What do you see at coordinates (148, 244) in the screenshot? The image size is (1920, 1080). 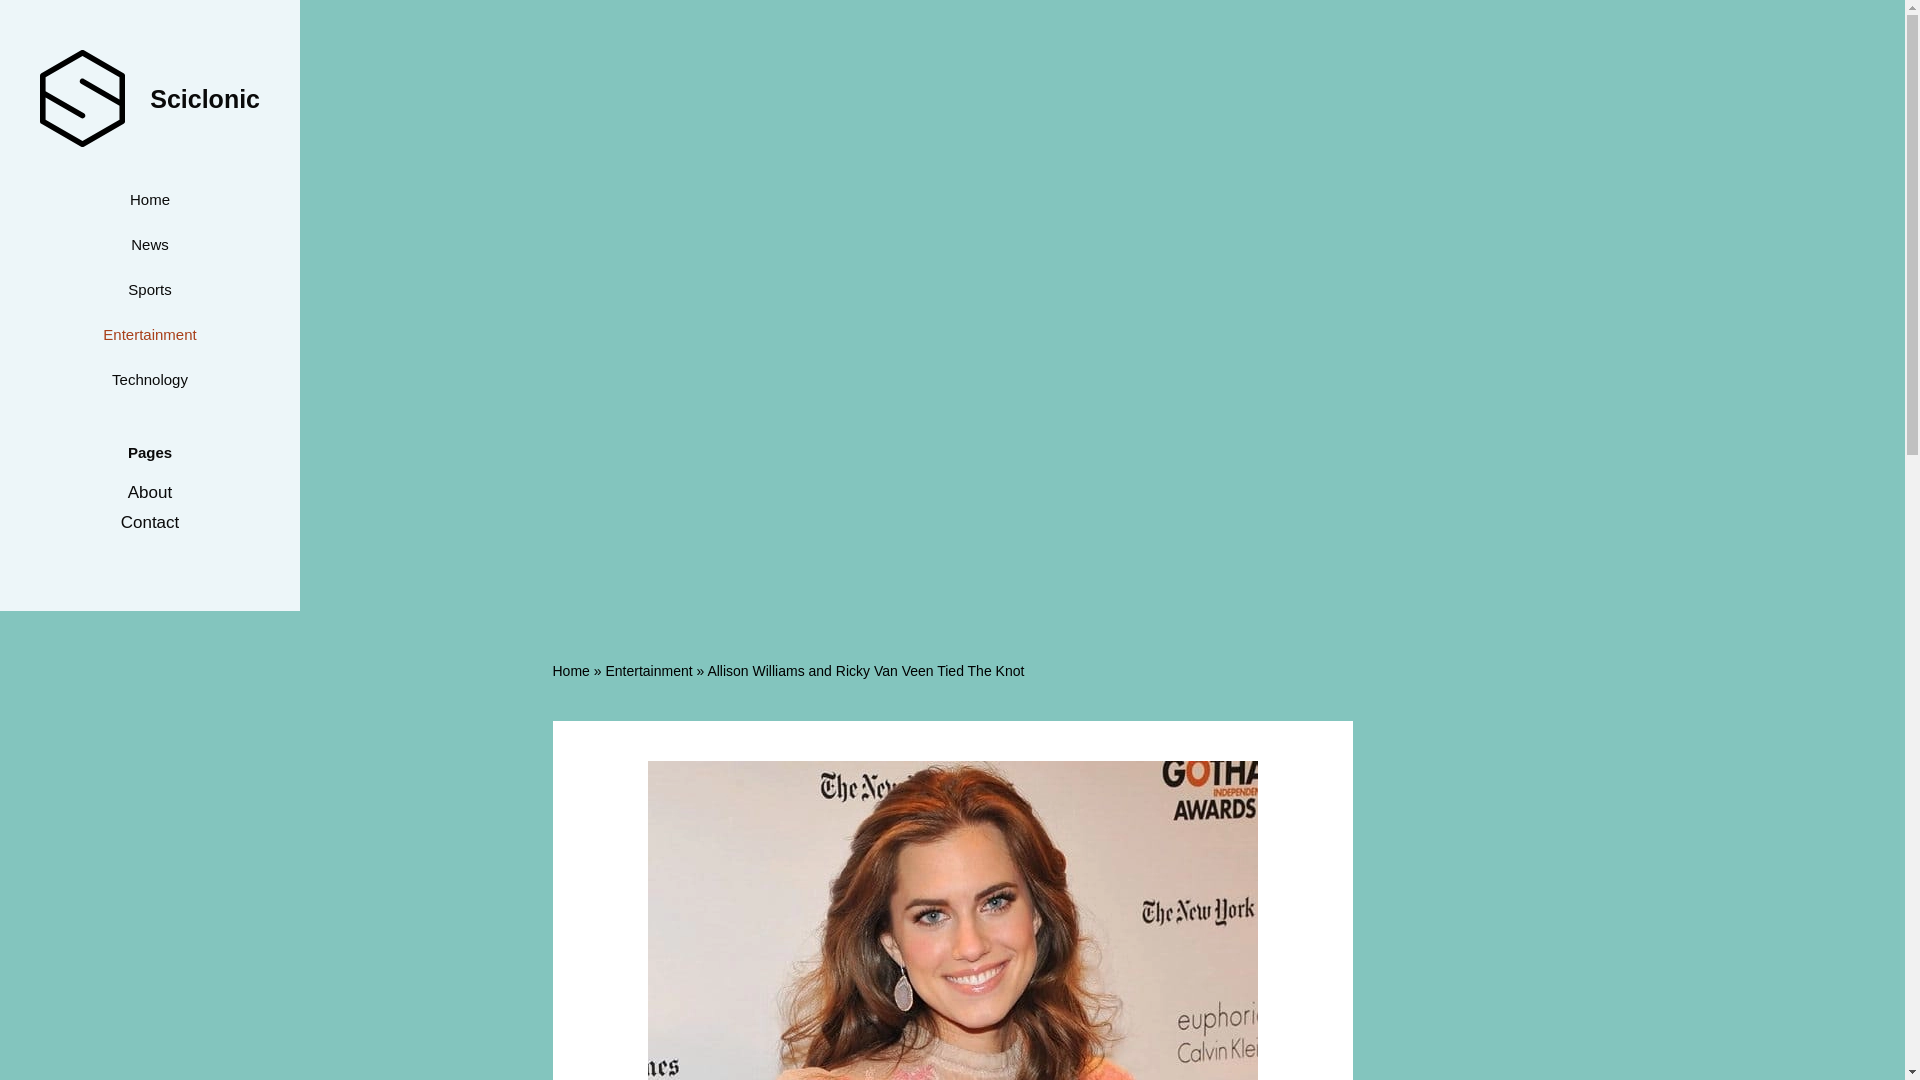 I see `News` at bounding box center [148, 244].